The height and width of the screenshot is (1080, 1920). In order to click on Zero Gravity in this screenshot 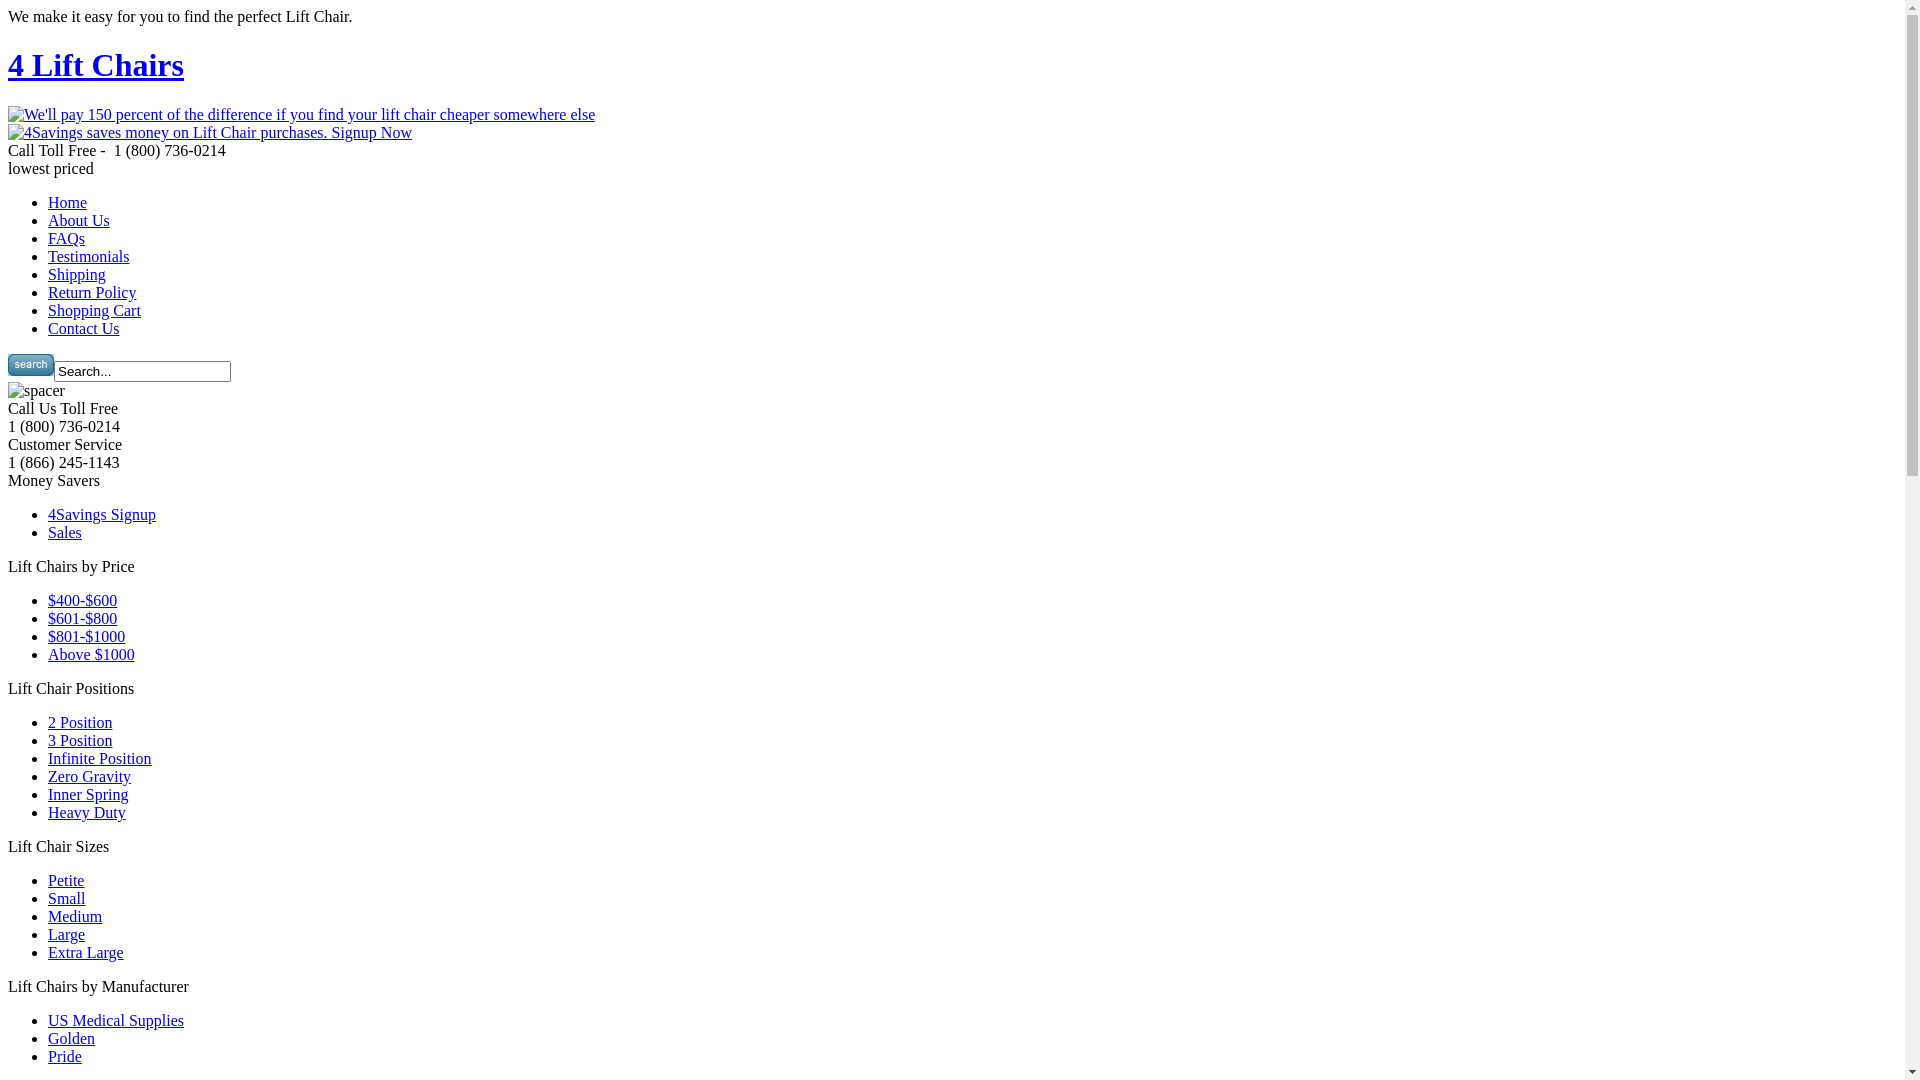, I will do `click(90, 776)`.